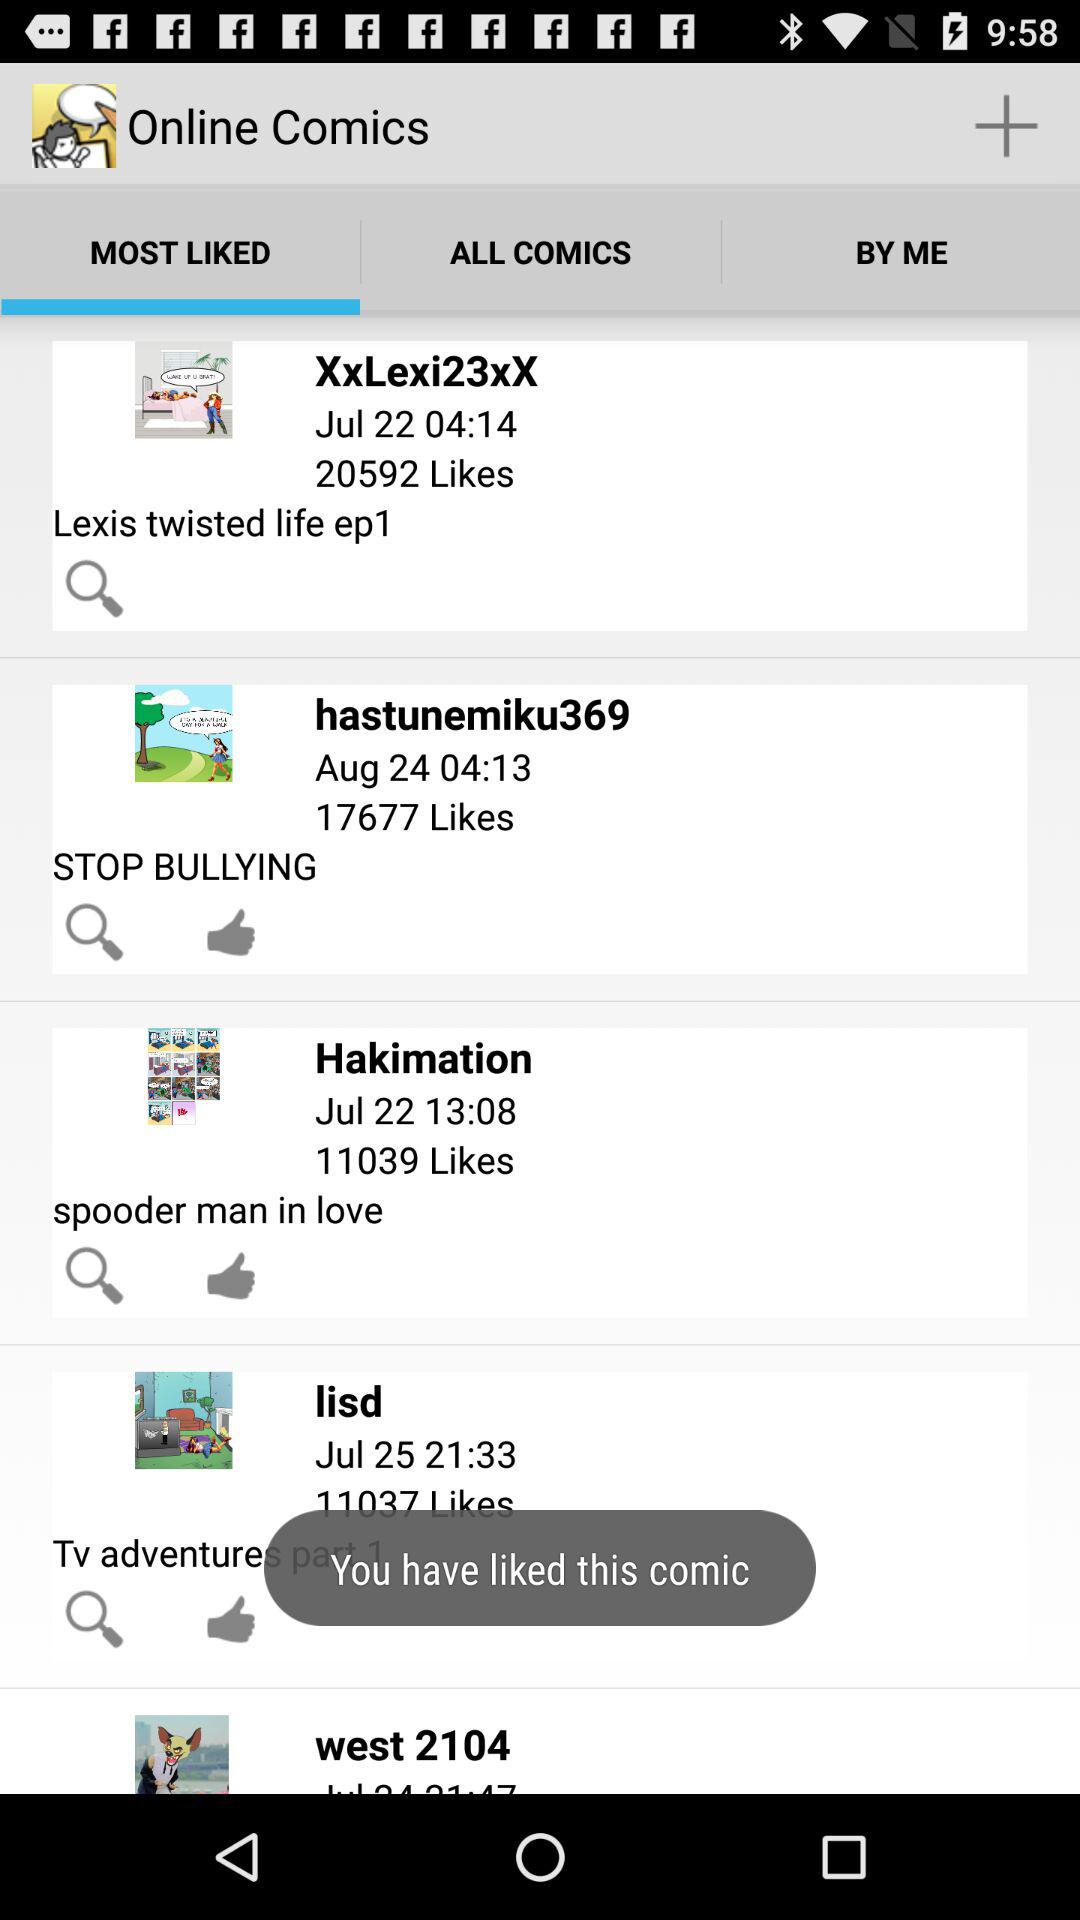 This screenshot has width=1080, height=1920. I want to click on search, so click(94, 932).